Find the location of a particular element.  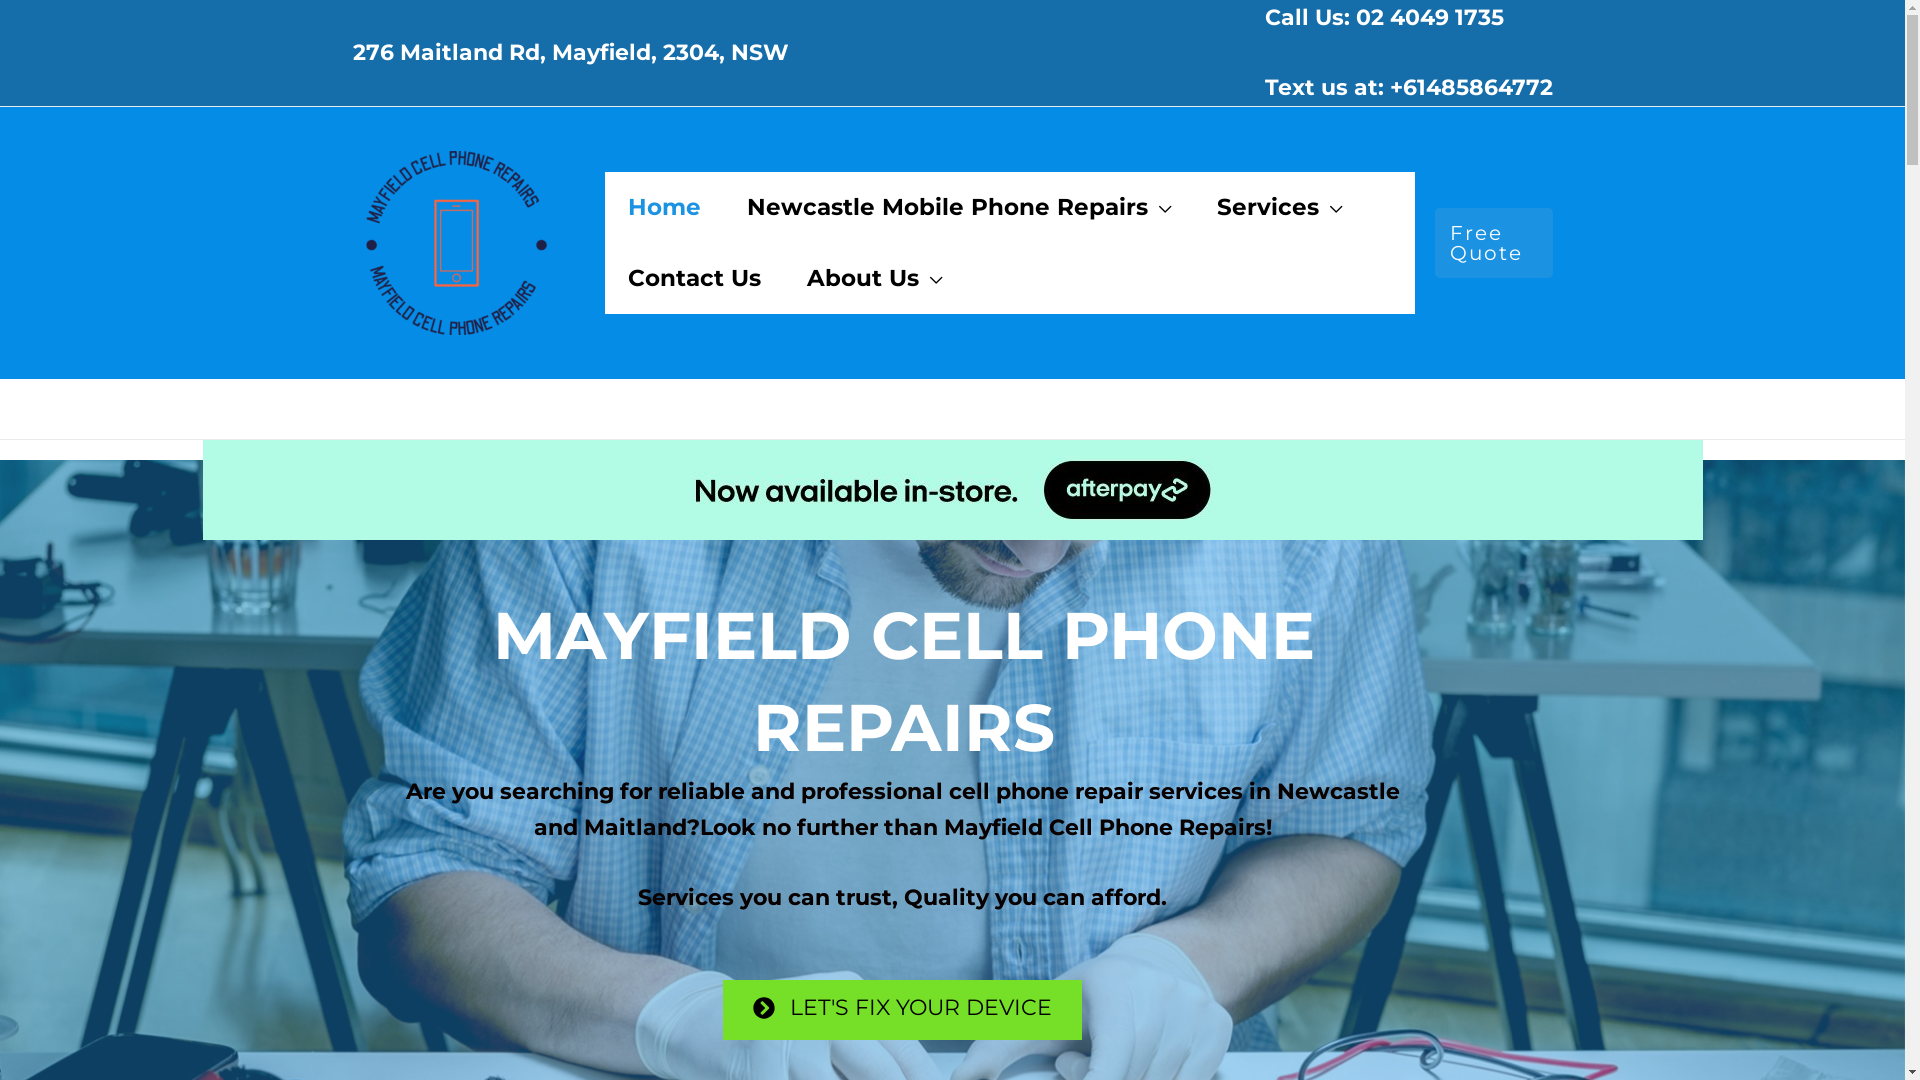

+61485864772 is located at coordinates (1472, 88).